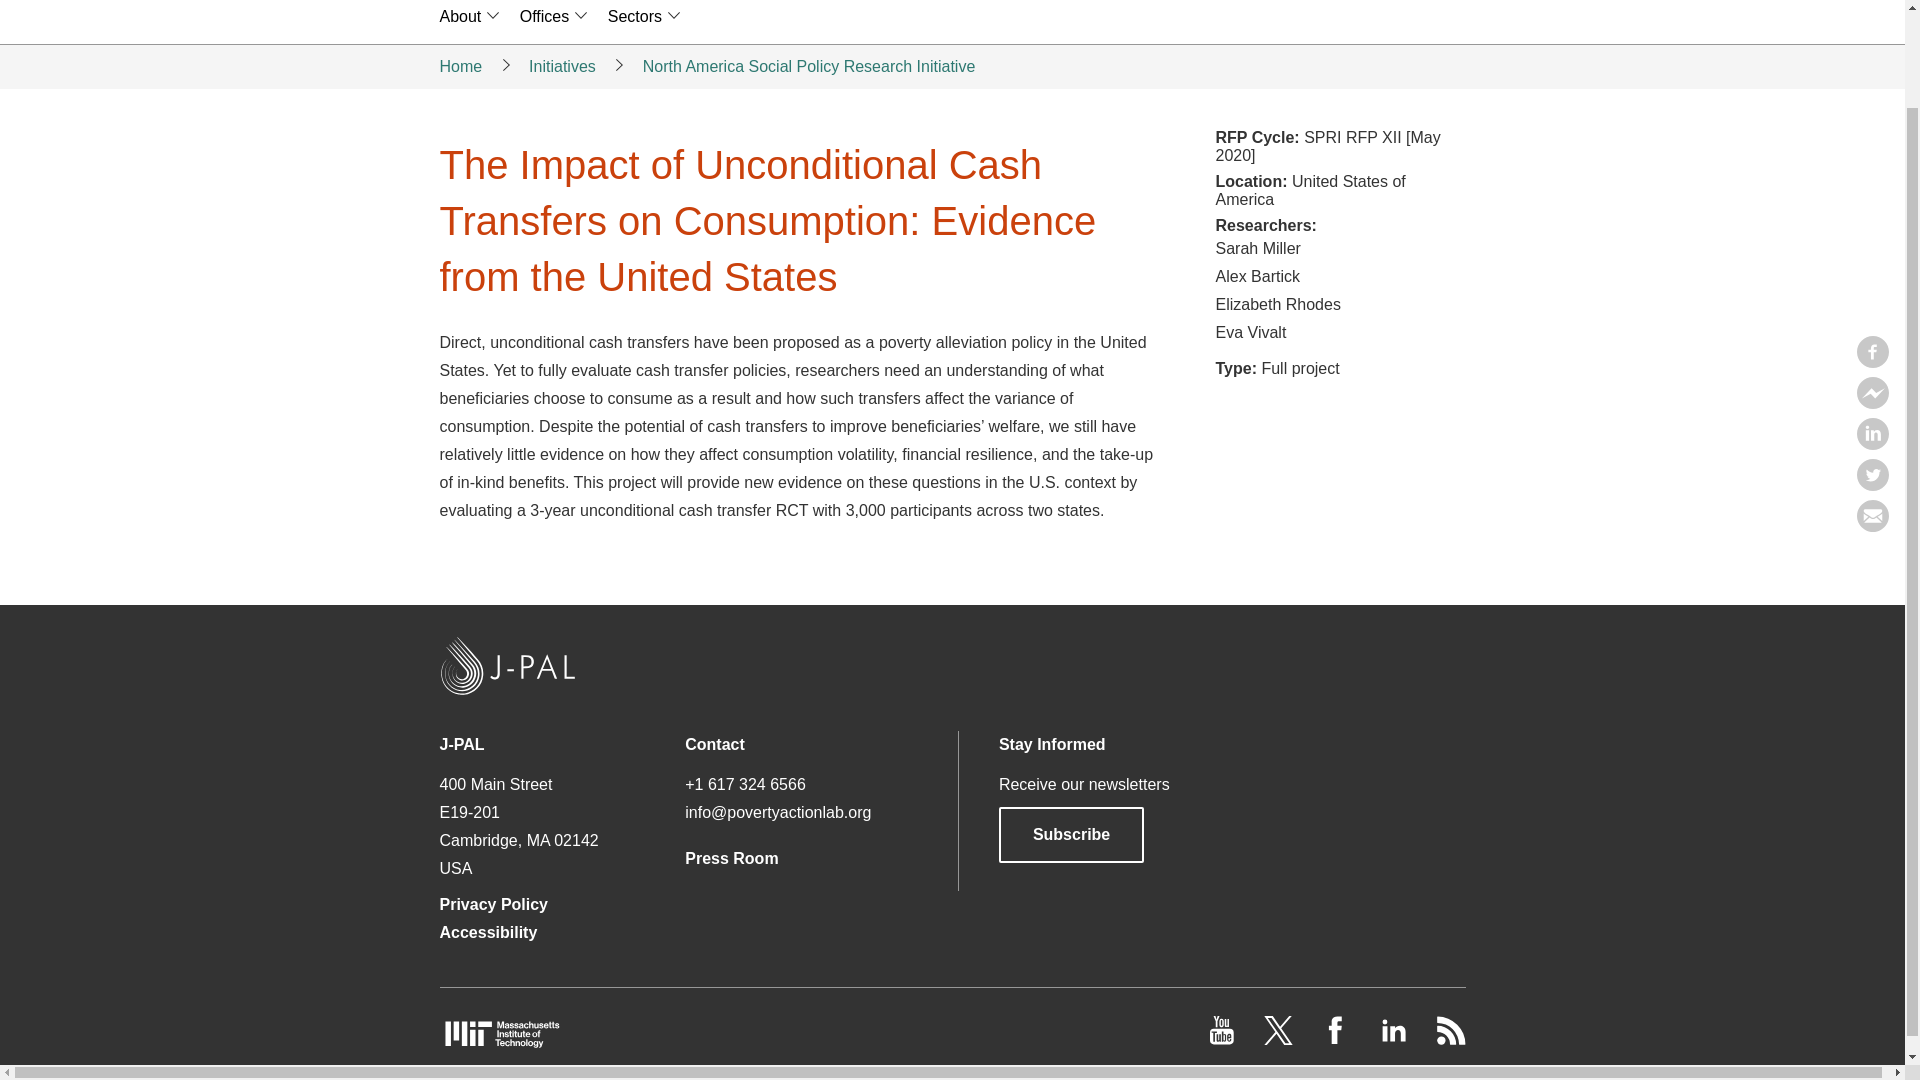 The width and height of the screenshot is (1920, 1080). I want to click on facebook, so click(1338, 1039).